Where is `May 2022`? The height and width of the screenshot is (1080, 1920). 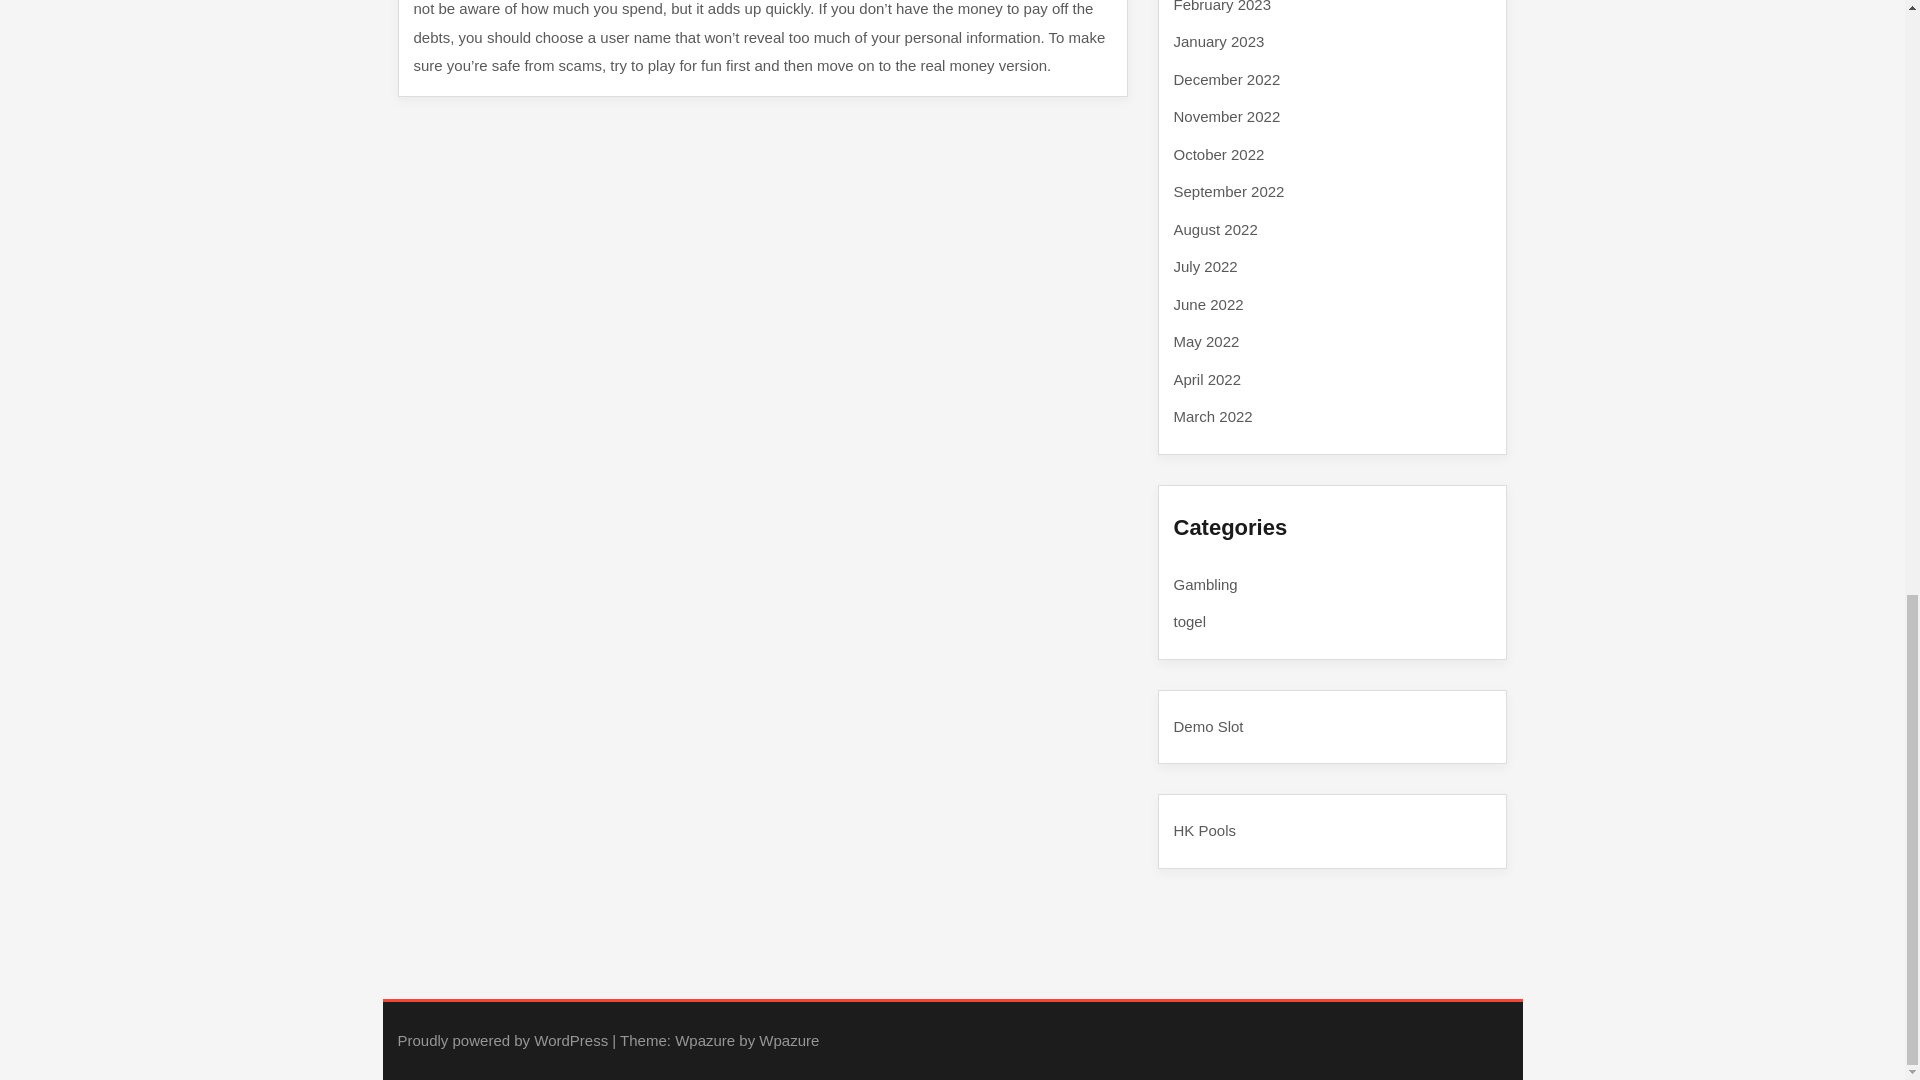 May 2022 is located at coordinates (1206, 340).